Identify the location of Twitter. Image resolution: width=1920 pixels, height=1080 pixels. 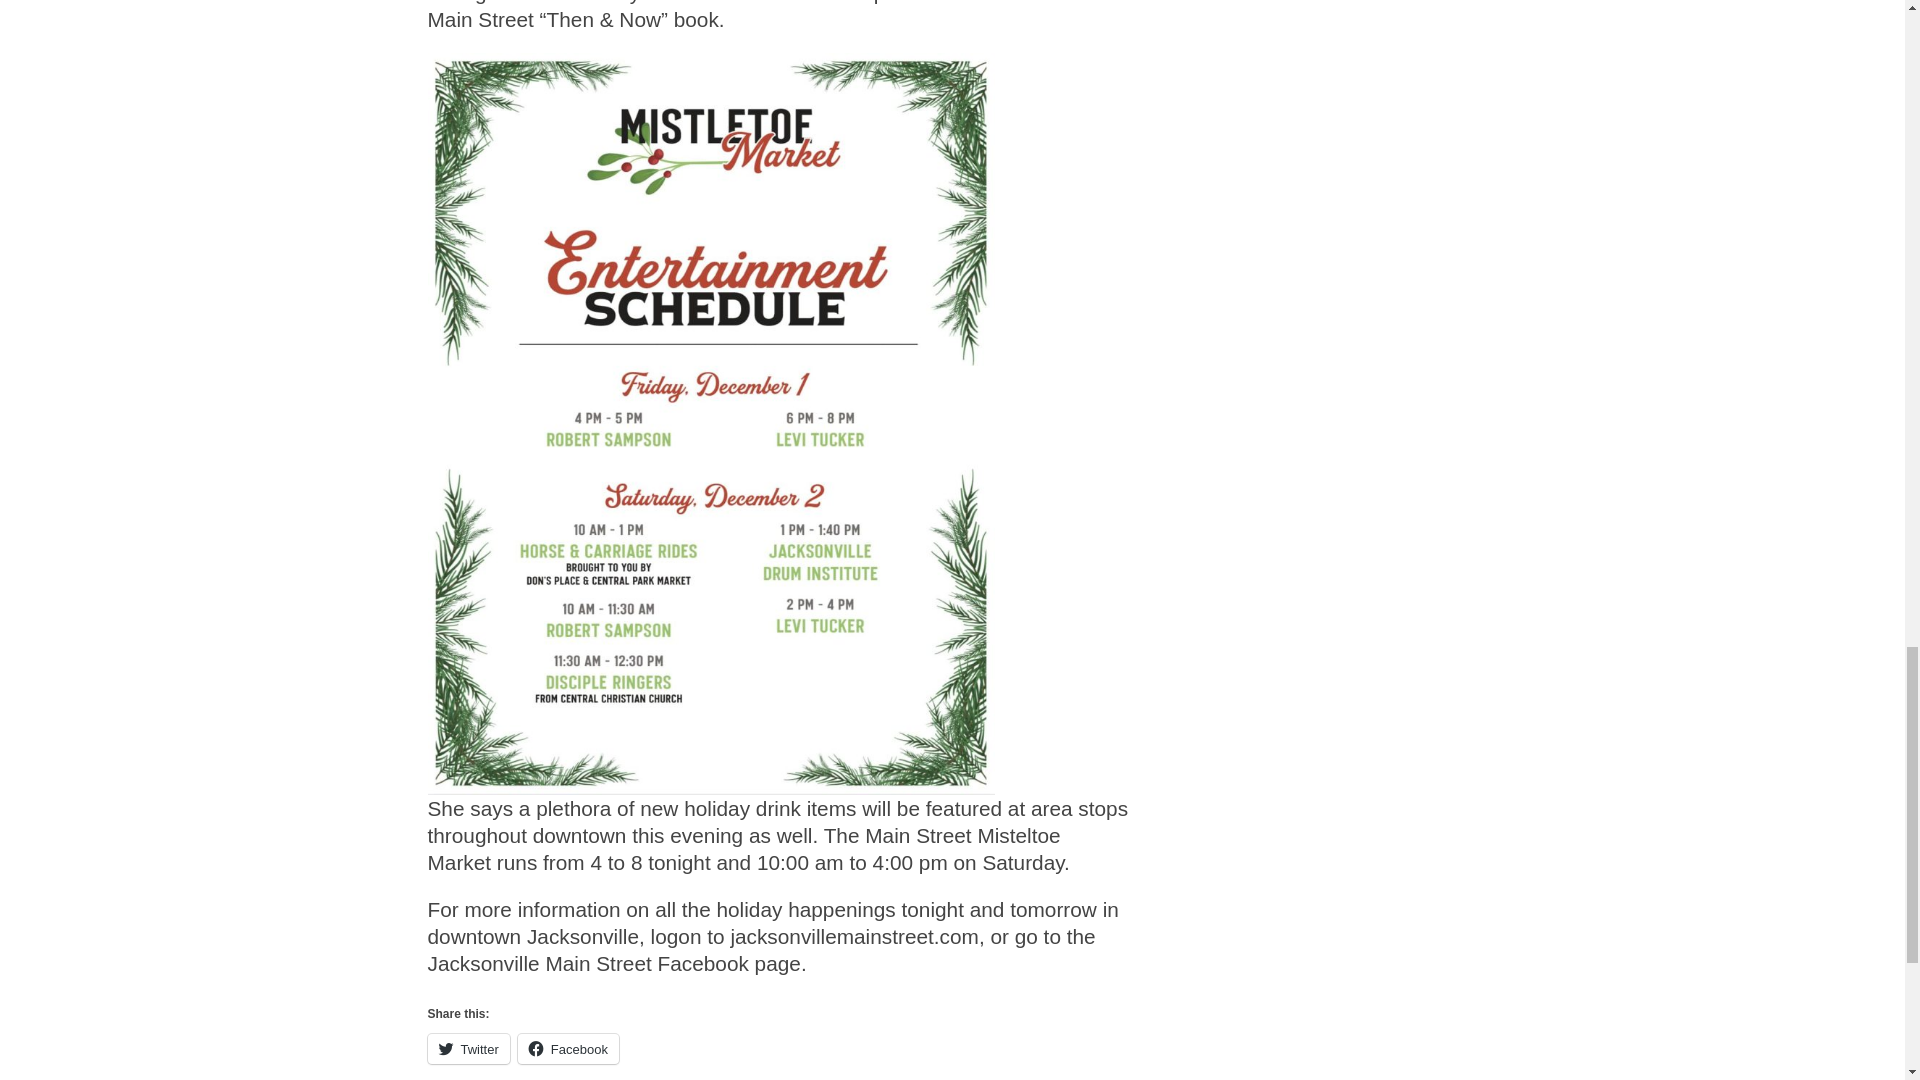
(469, 1048).